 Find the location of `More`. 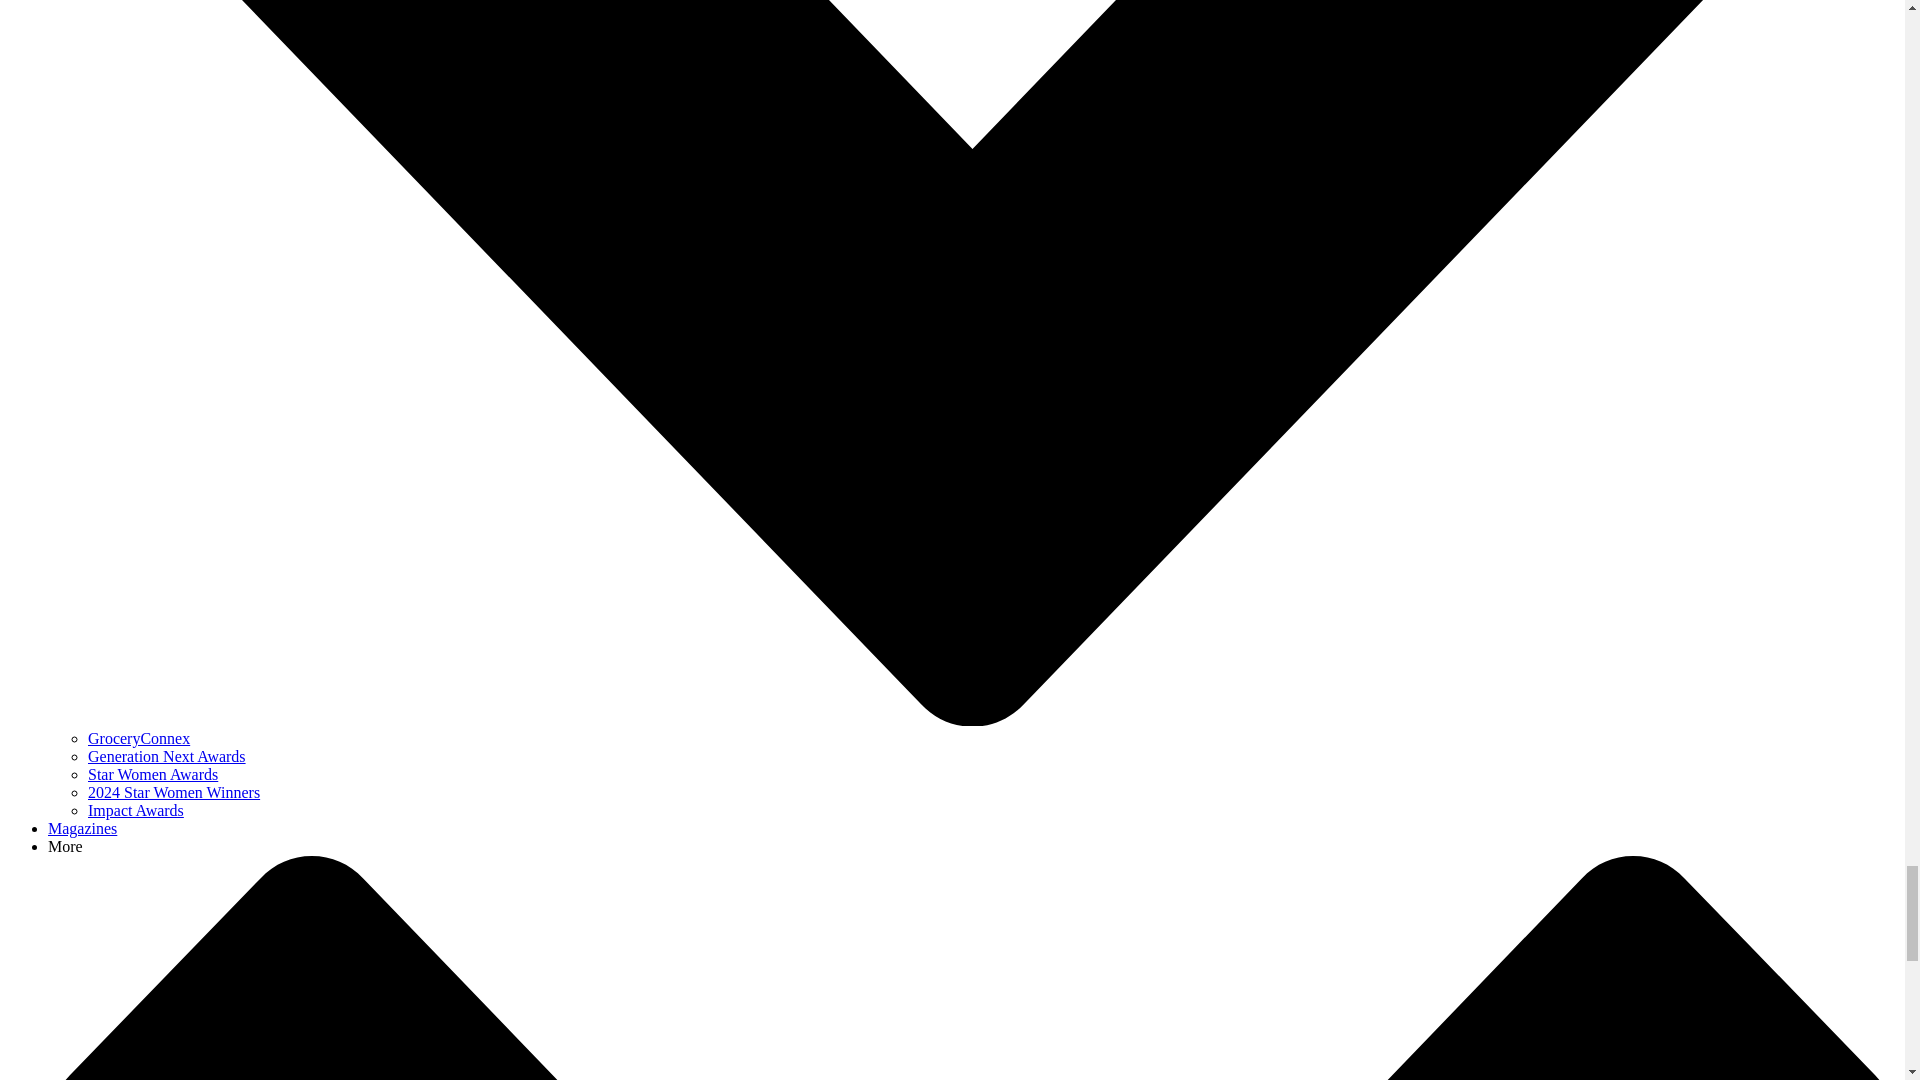

More is located at coordinates (65, 846).